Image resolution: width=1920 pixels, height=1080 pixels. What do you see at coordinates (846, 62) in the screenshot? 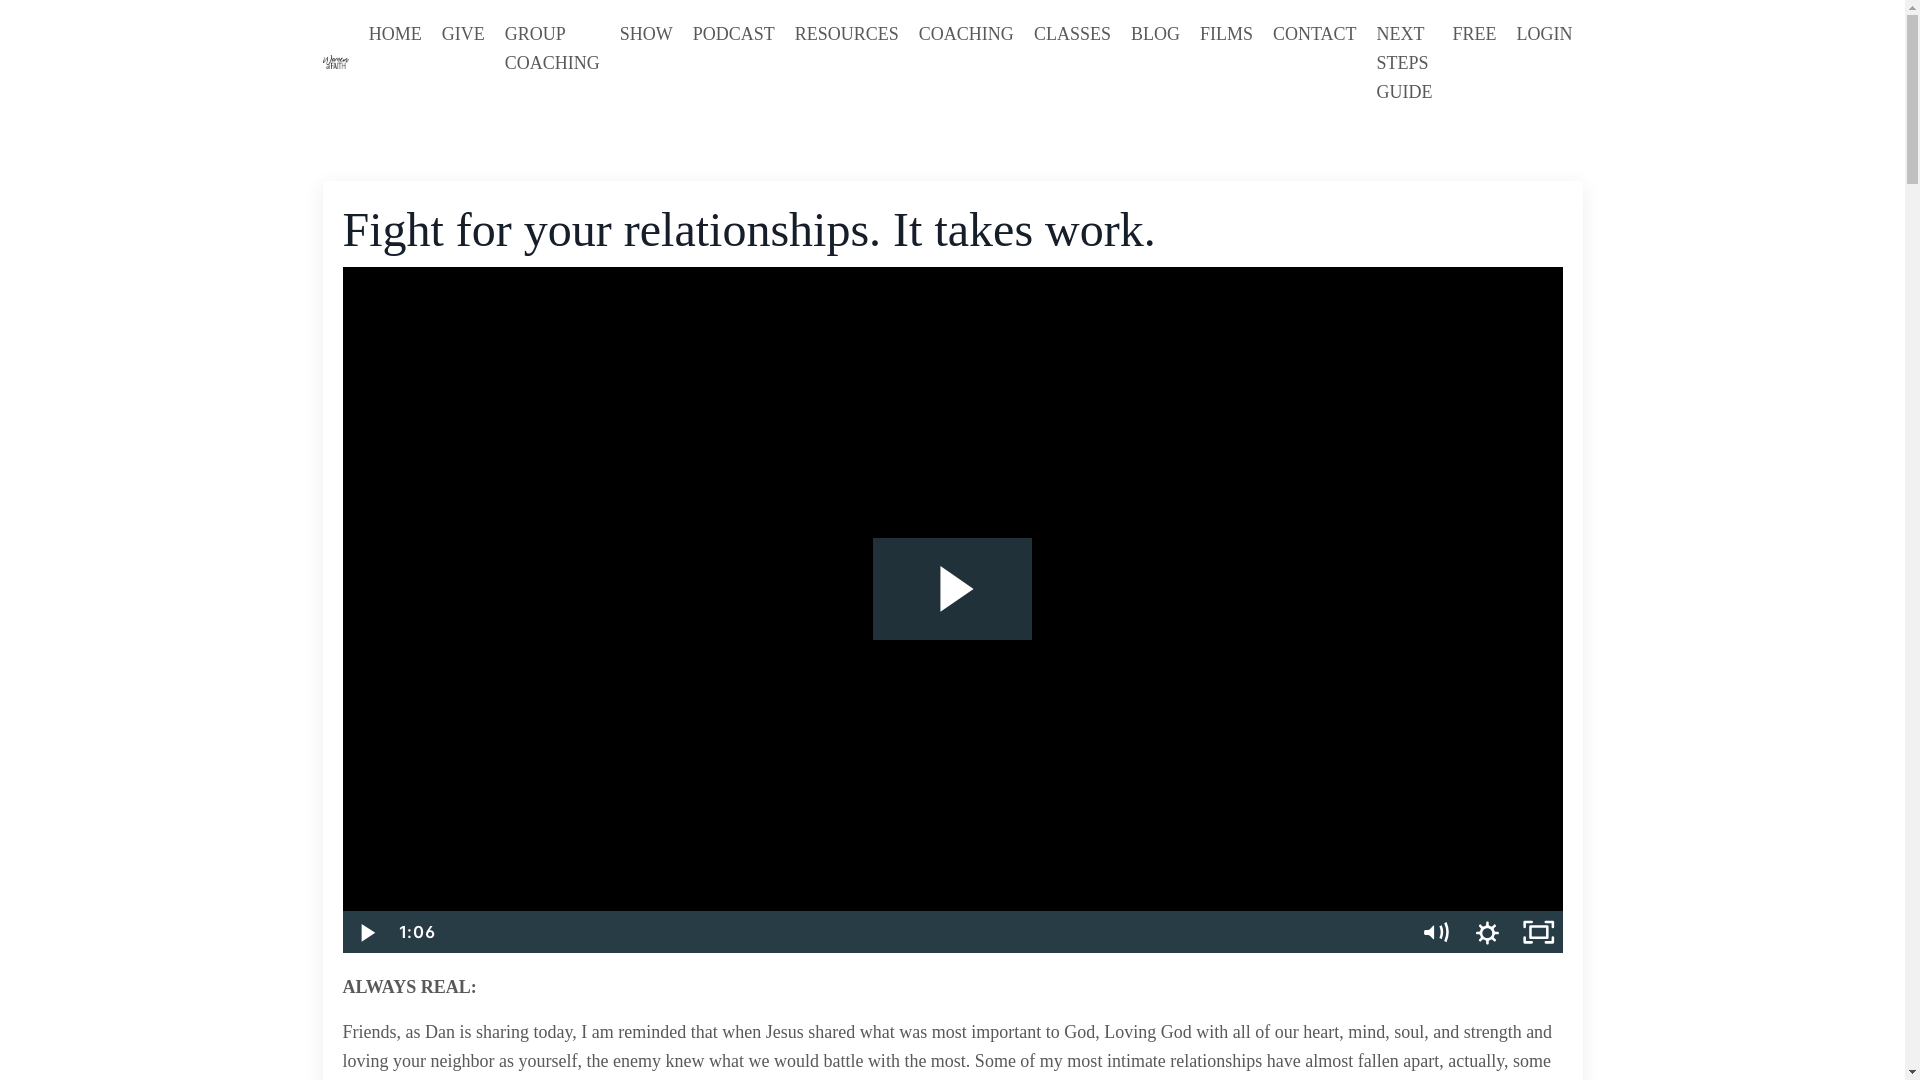
I see `RESOURCES` at bounding box center [846, 62].